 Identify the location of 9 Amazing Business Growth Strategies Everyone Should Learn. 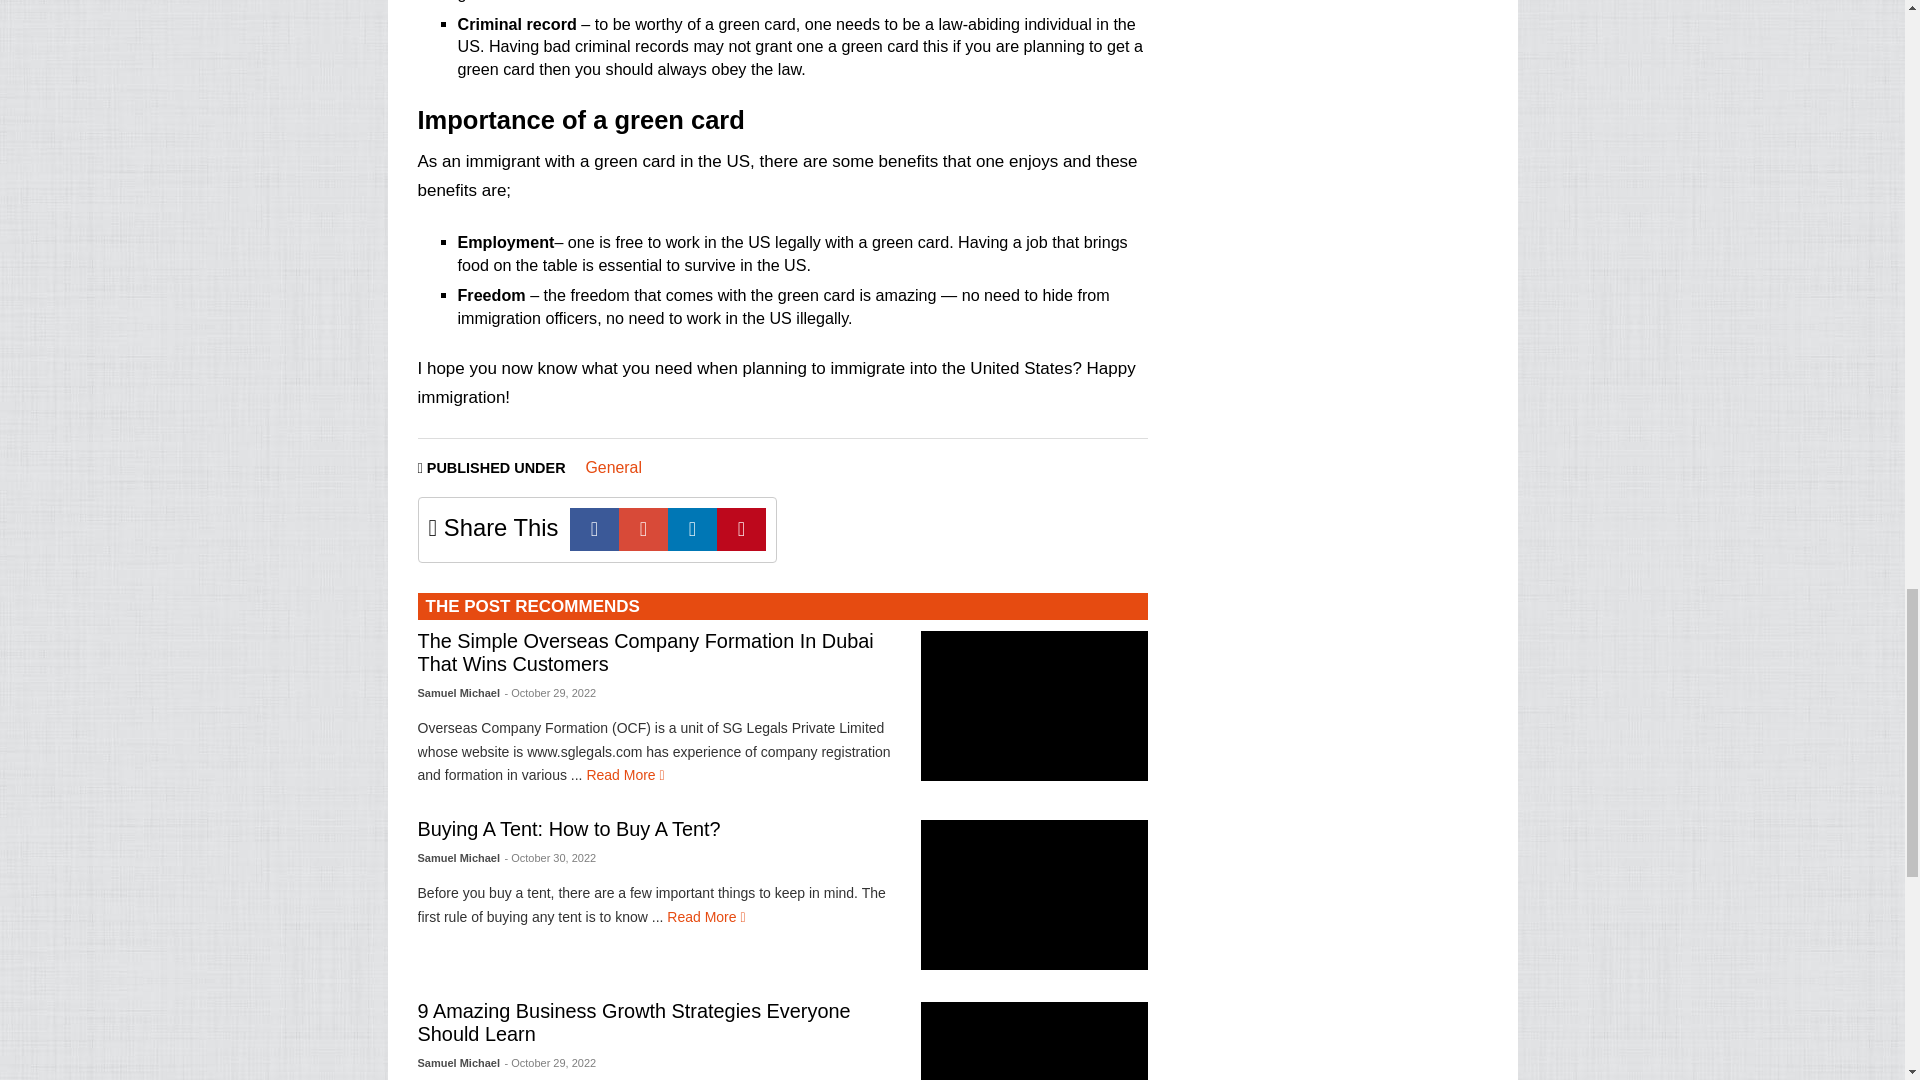
(1034, 1041).